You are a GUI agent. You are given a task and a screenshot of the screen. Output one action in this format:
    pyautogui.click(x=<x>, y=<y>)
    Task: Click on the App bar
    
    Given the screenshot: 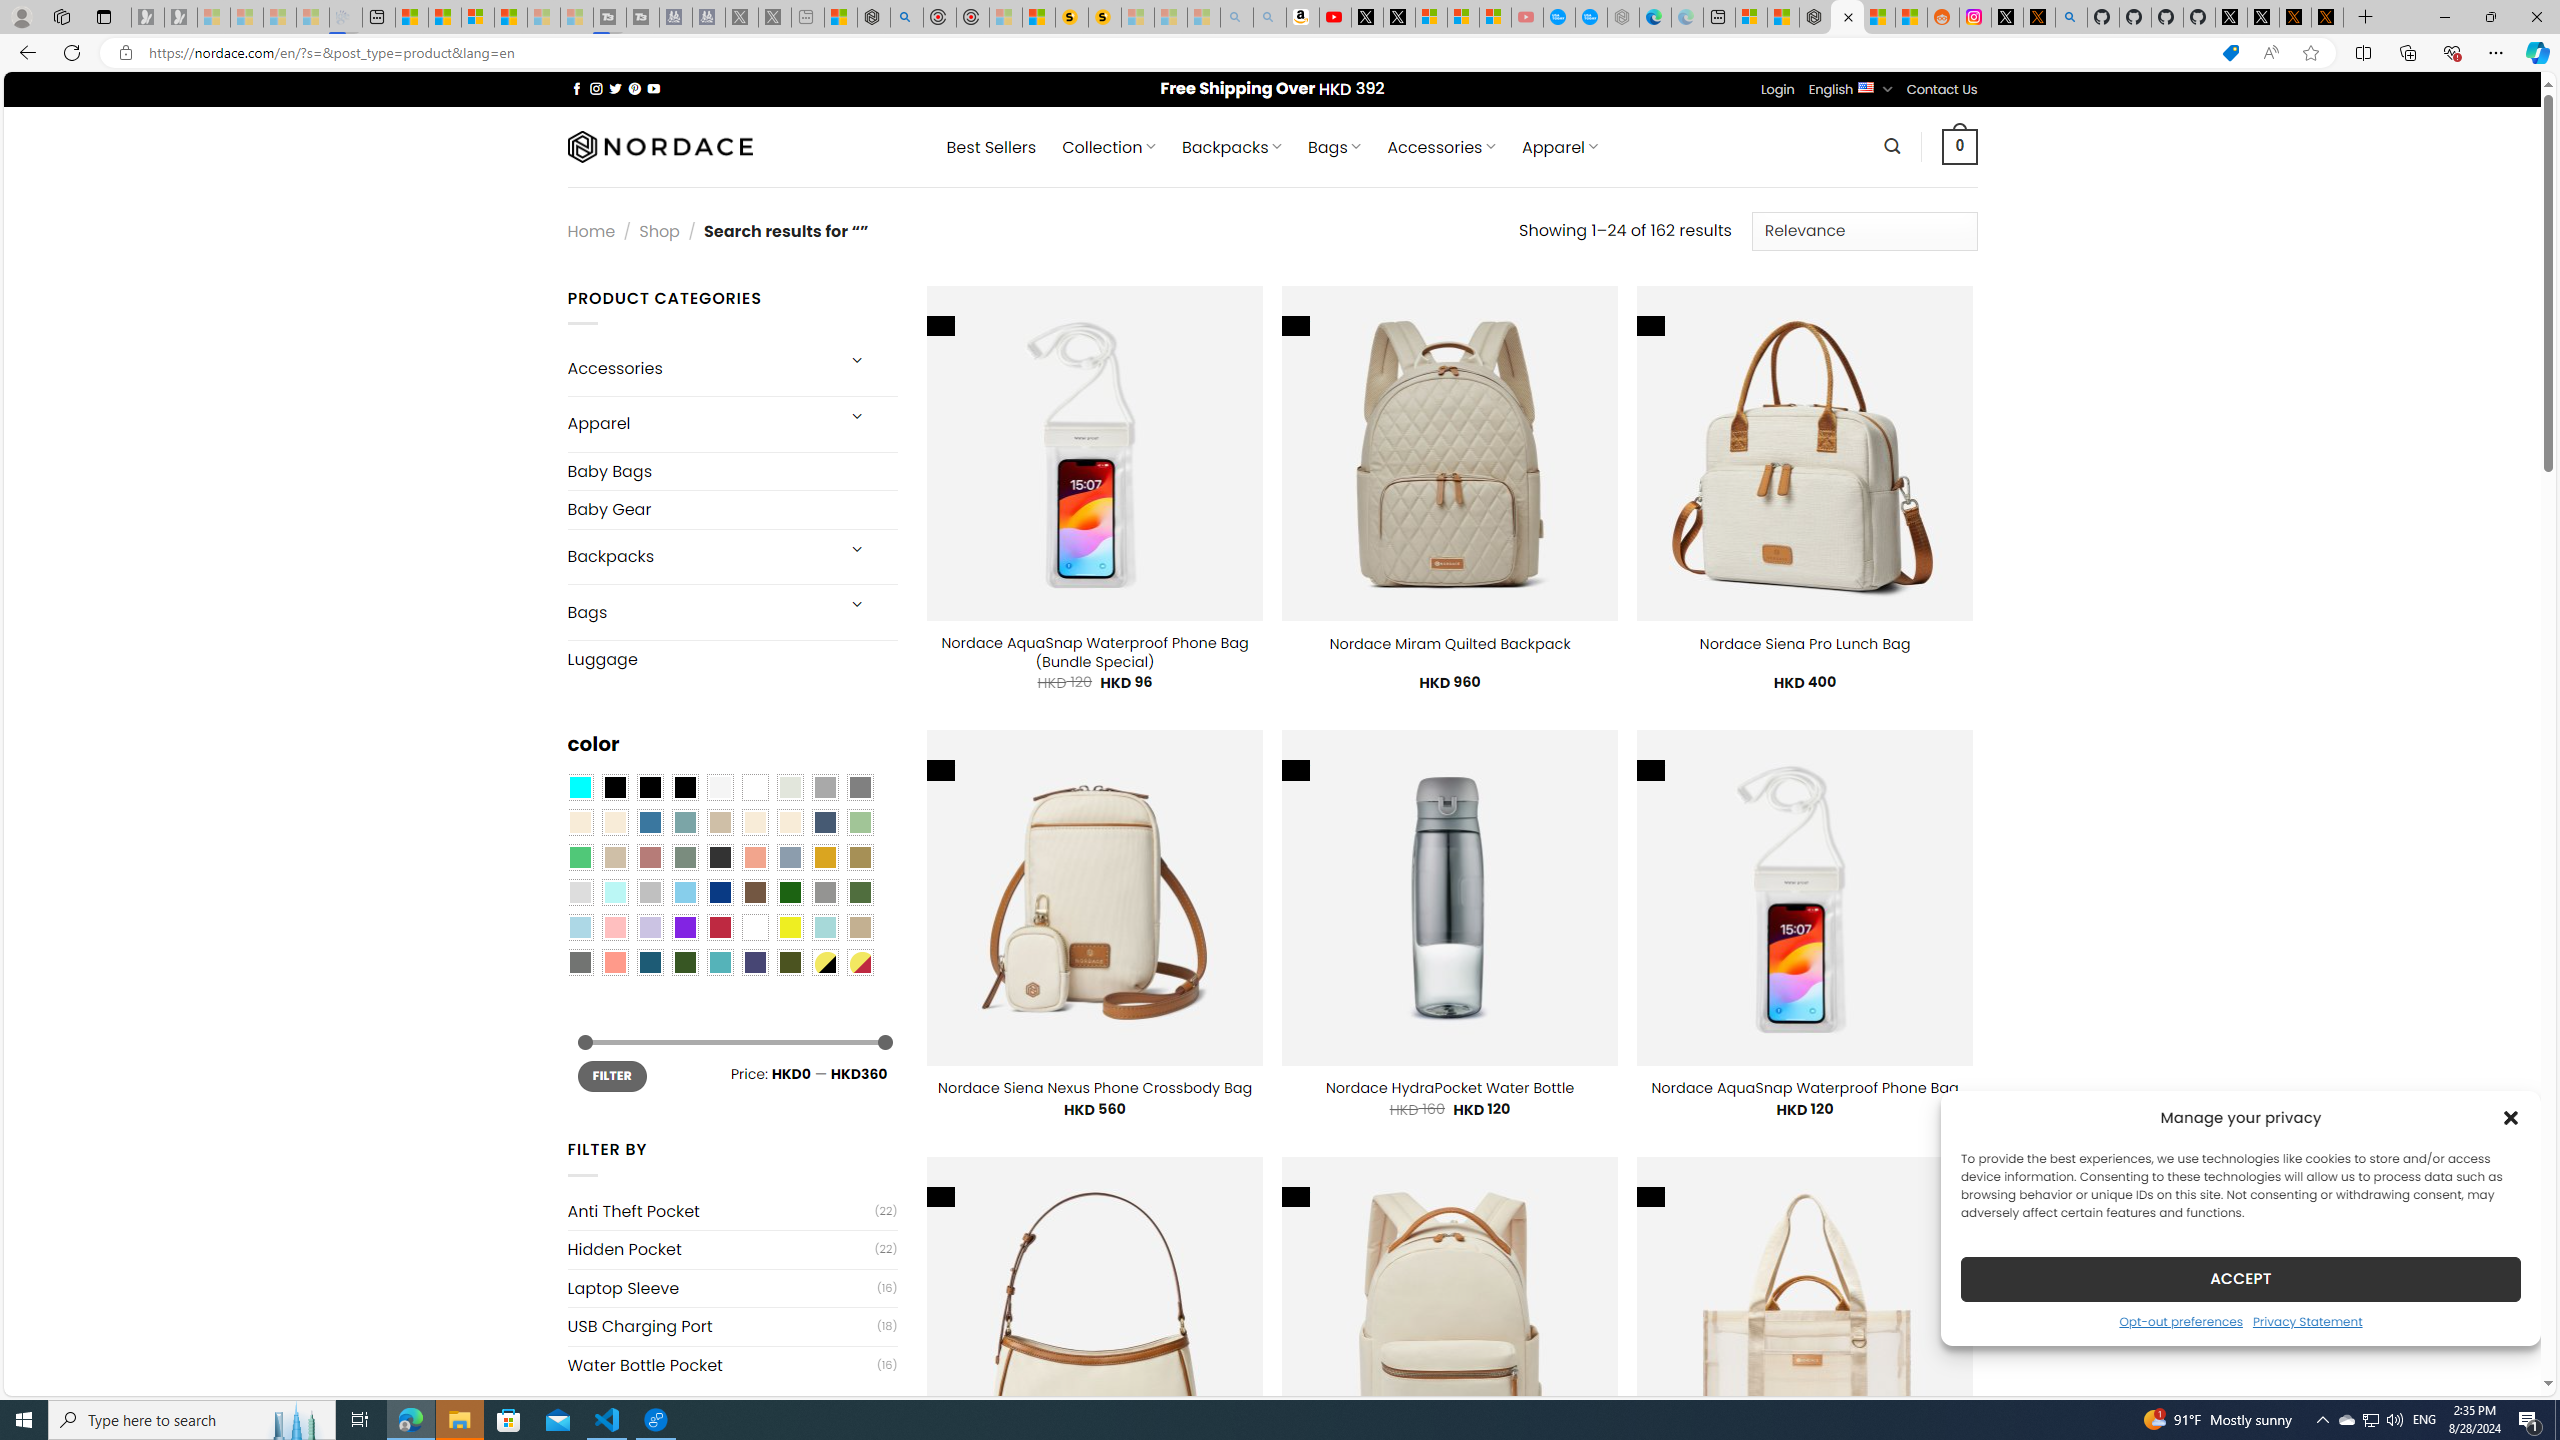 What is the action you would take?
    pyautogui.click(x=1280, y=53)
    